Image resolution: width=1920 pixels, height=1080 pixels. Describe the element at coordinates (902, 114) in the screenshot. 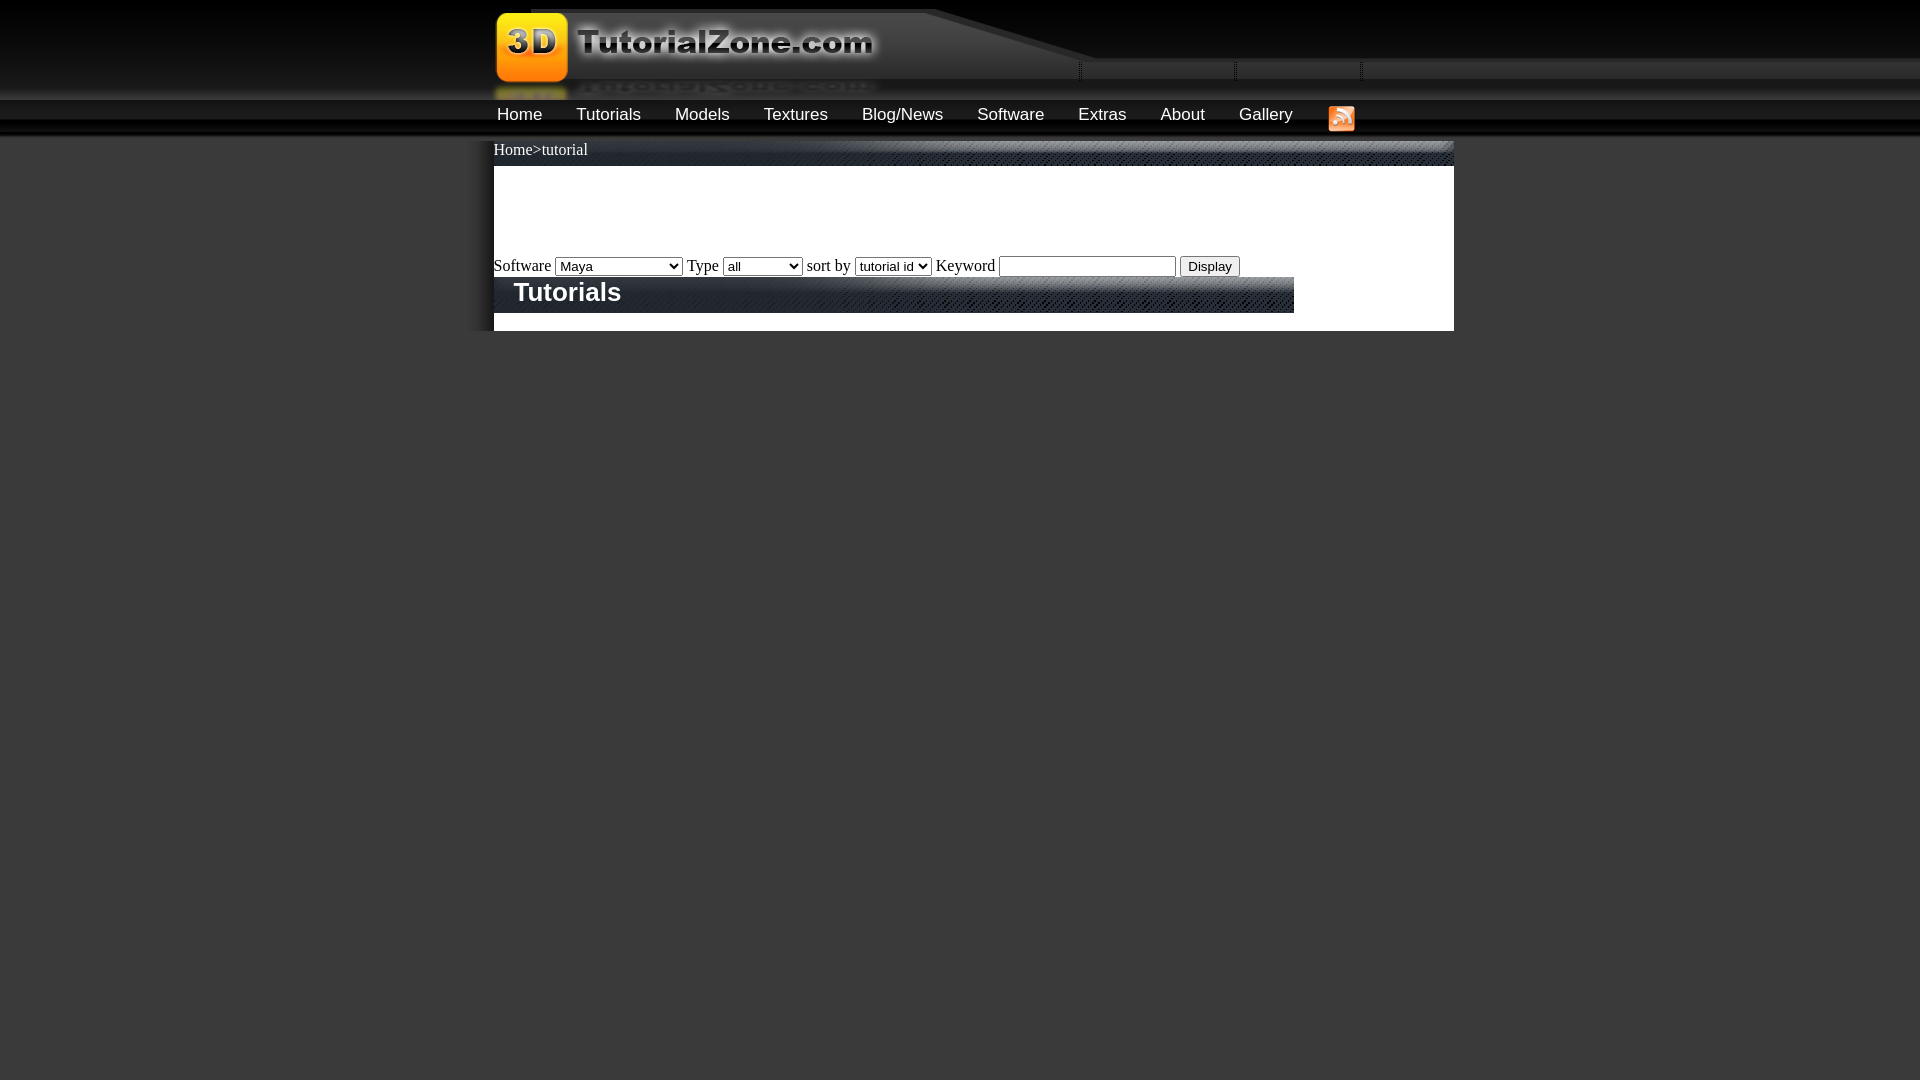

I see `Blog/News` at that location.